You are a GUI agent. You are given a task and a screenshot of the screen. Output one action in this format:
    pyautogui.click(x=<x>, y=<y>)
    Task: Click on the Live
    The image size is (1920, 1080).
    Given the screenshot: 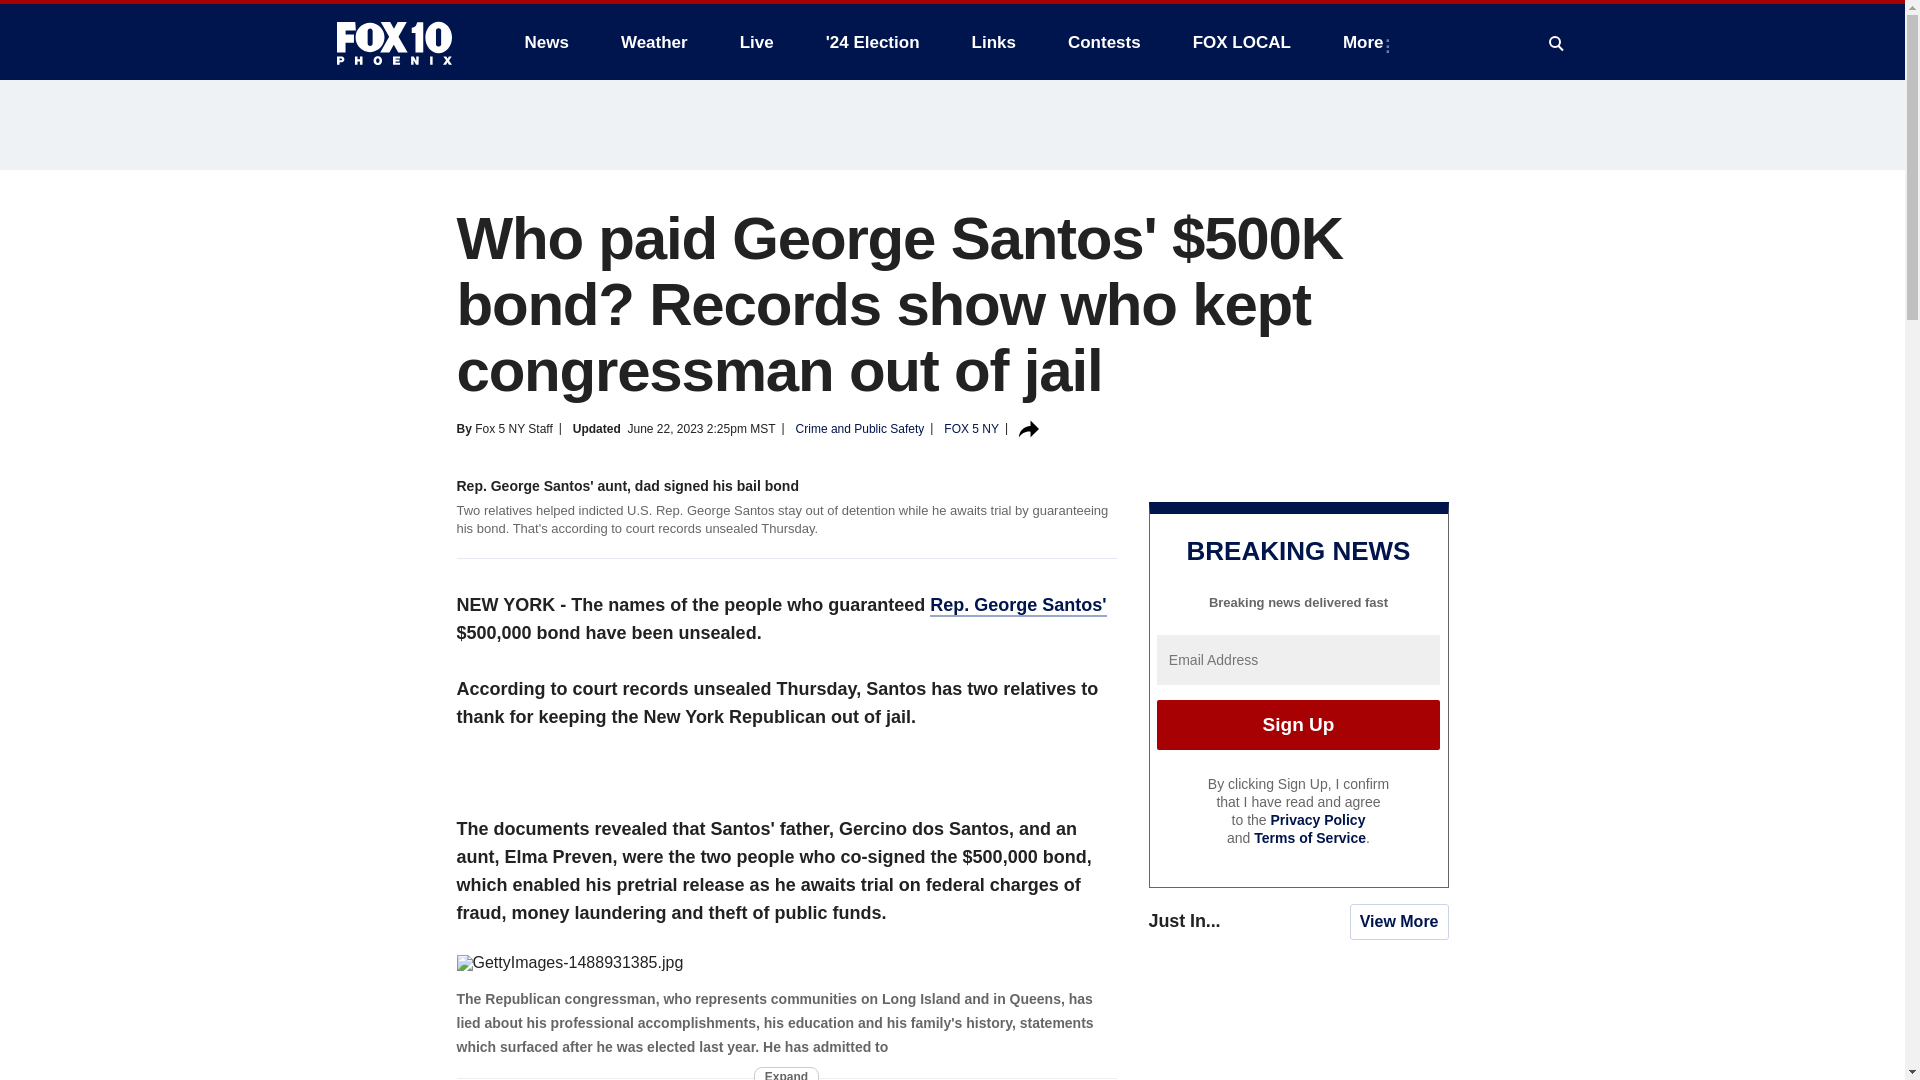 What is the action you would take?
    pyautogui.click(x=756, y=42)
    